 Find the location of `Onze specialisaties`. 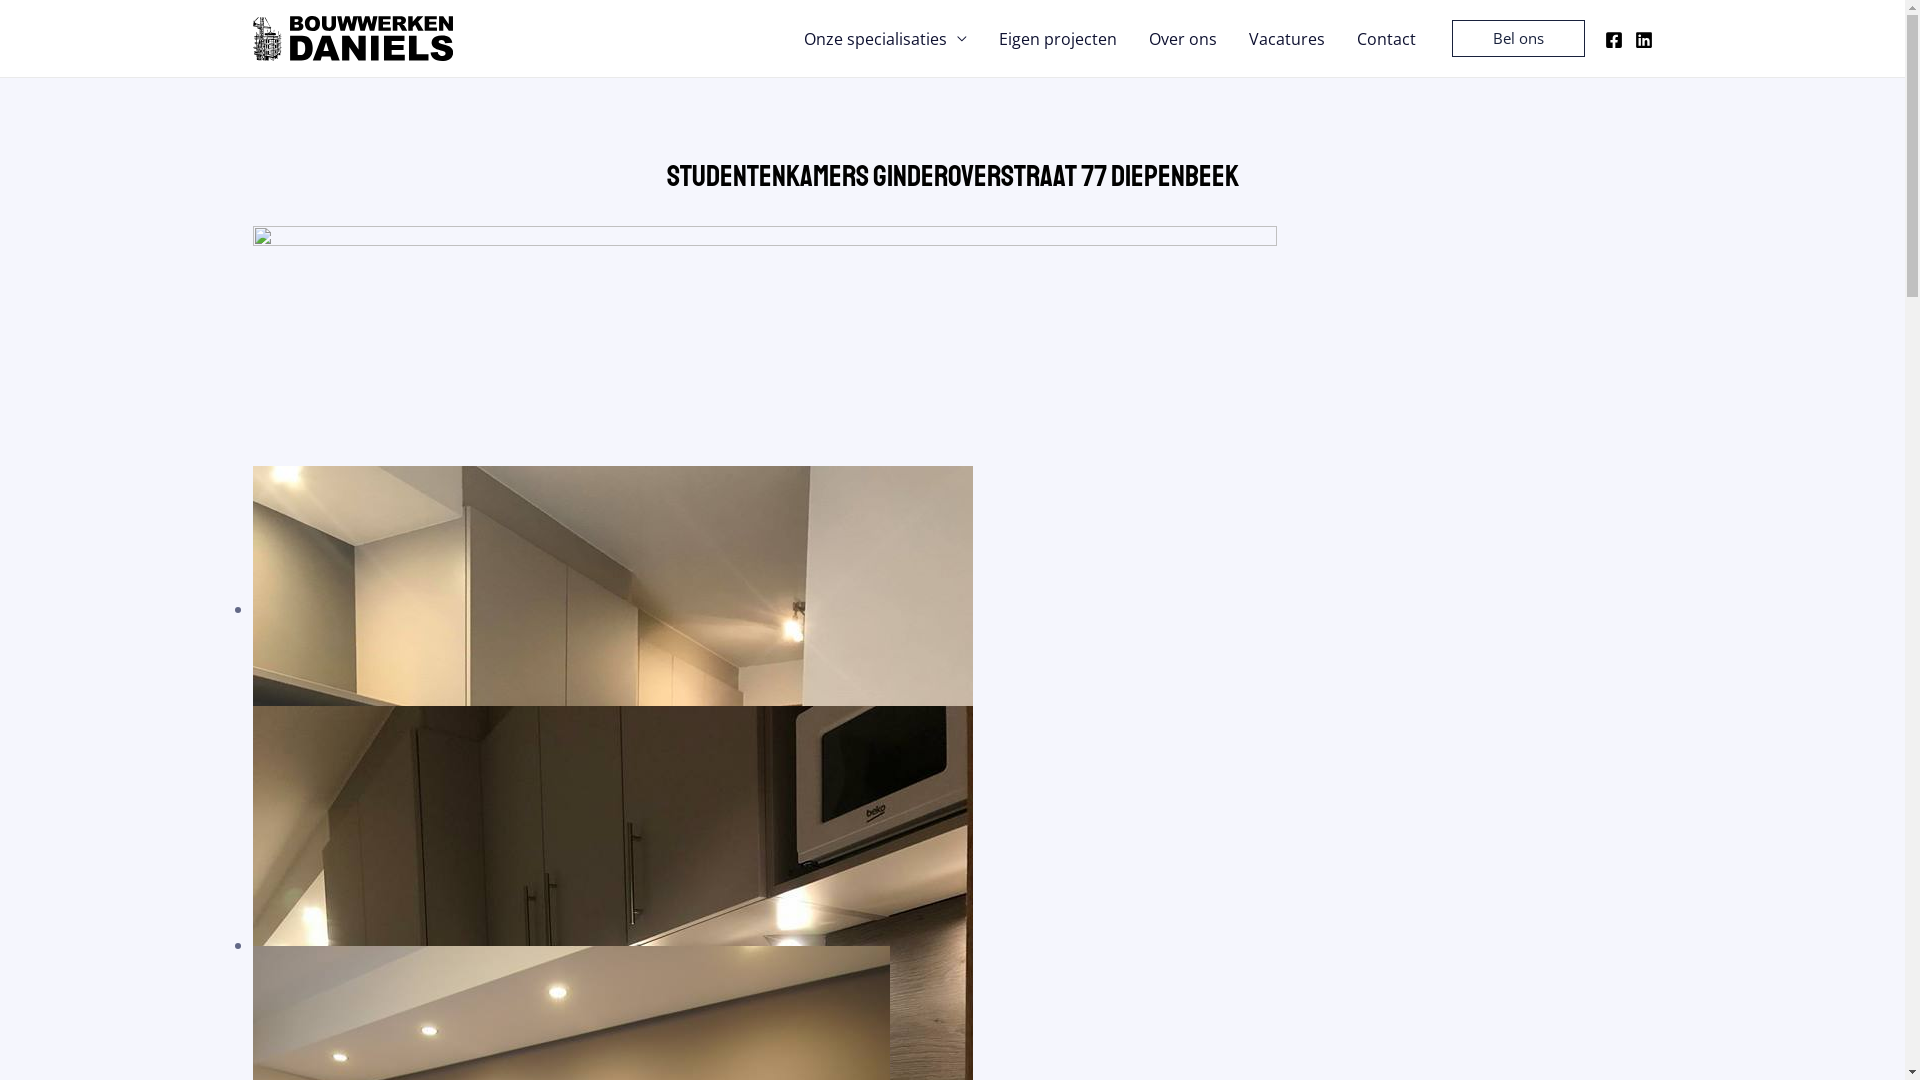

Onze specialisaties is located at coordinates (886, 39).